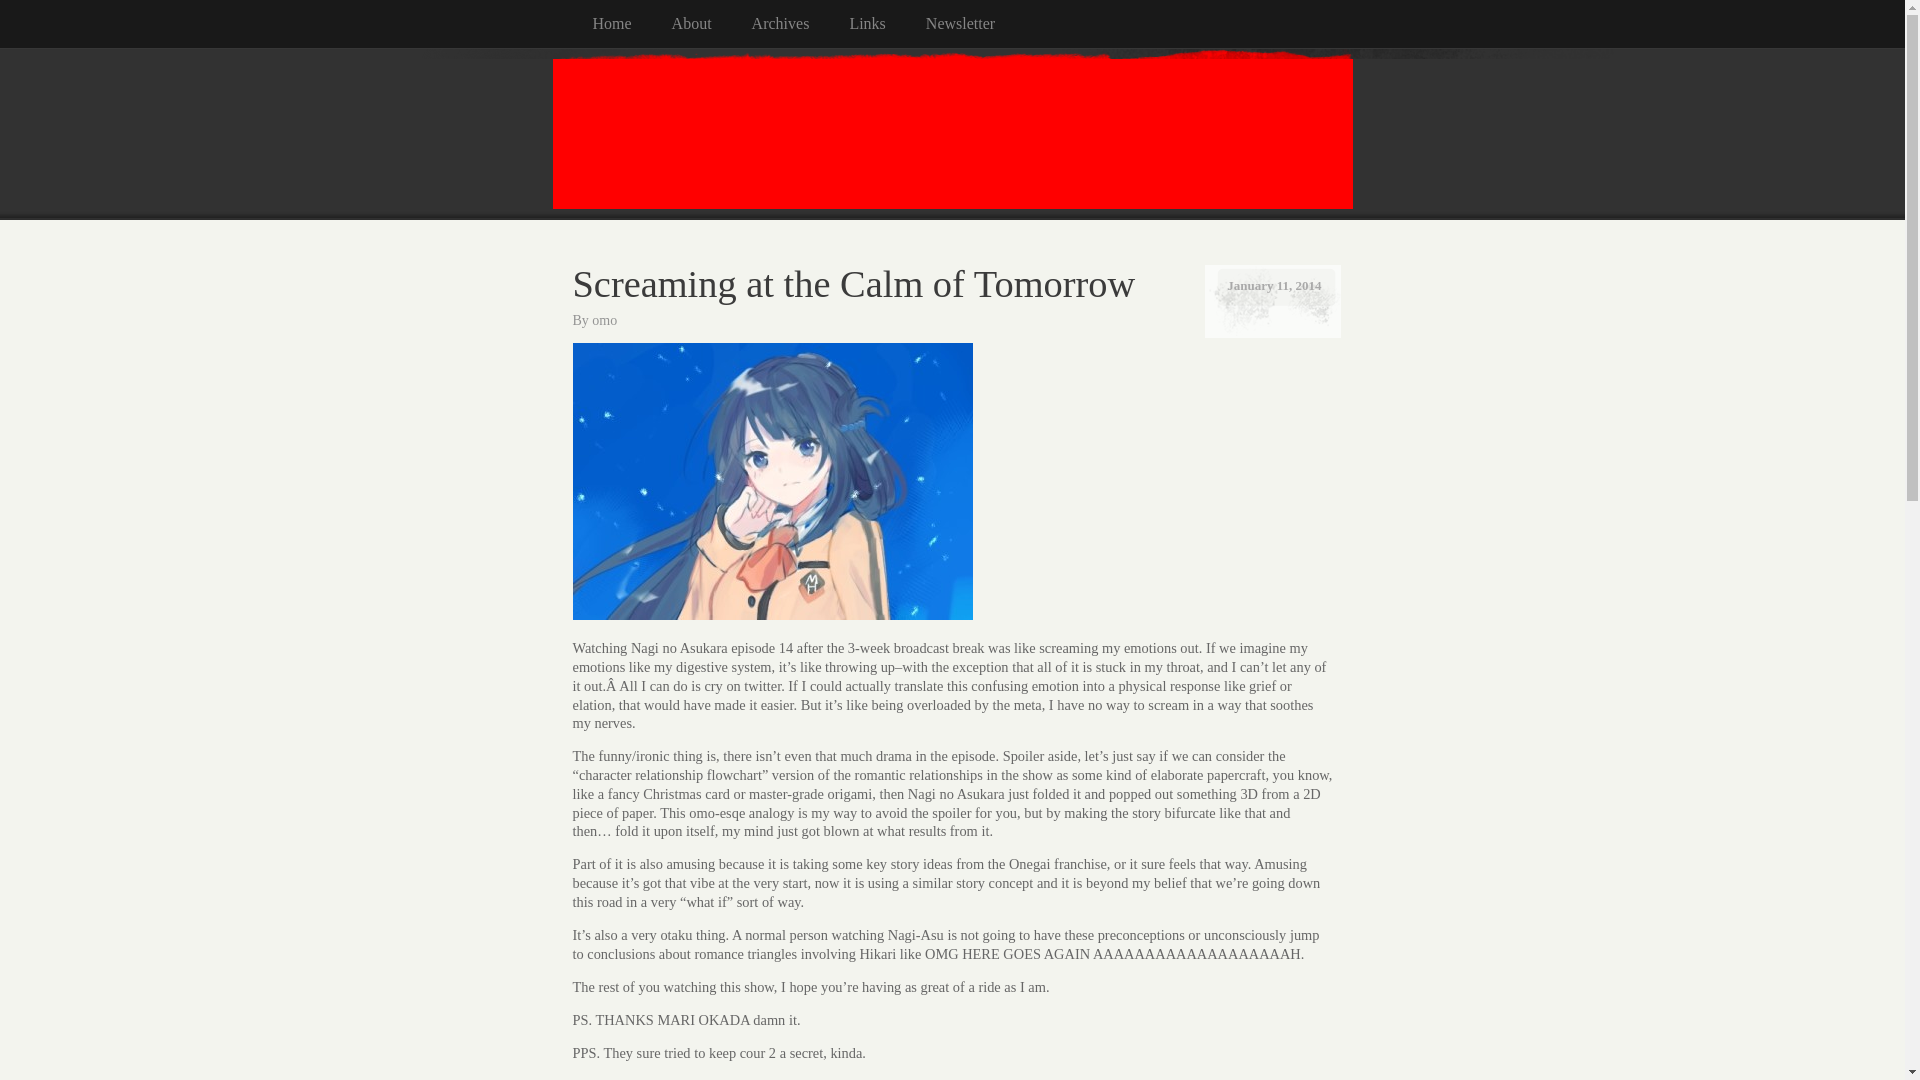 The width and height of the screenshot is (1920, 1080). Describe the element at coordinates (604, 320) in the screenshot. I see `View all posts by omo` at that location.